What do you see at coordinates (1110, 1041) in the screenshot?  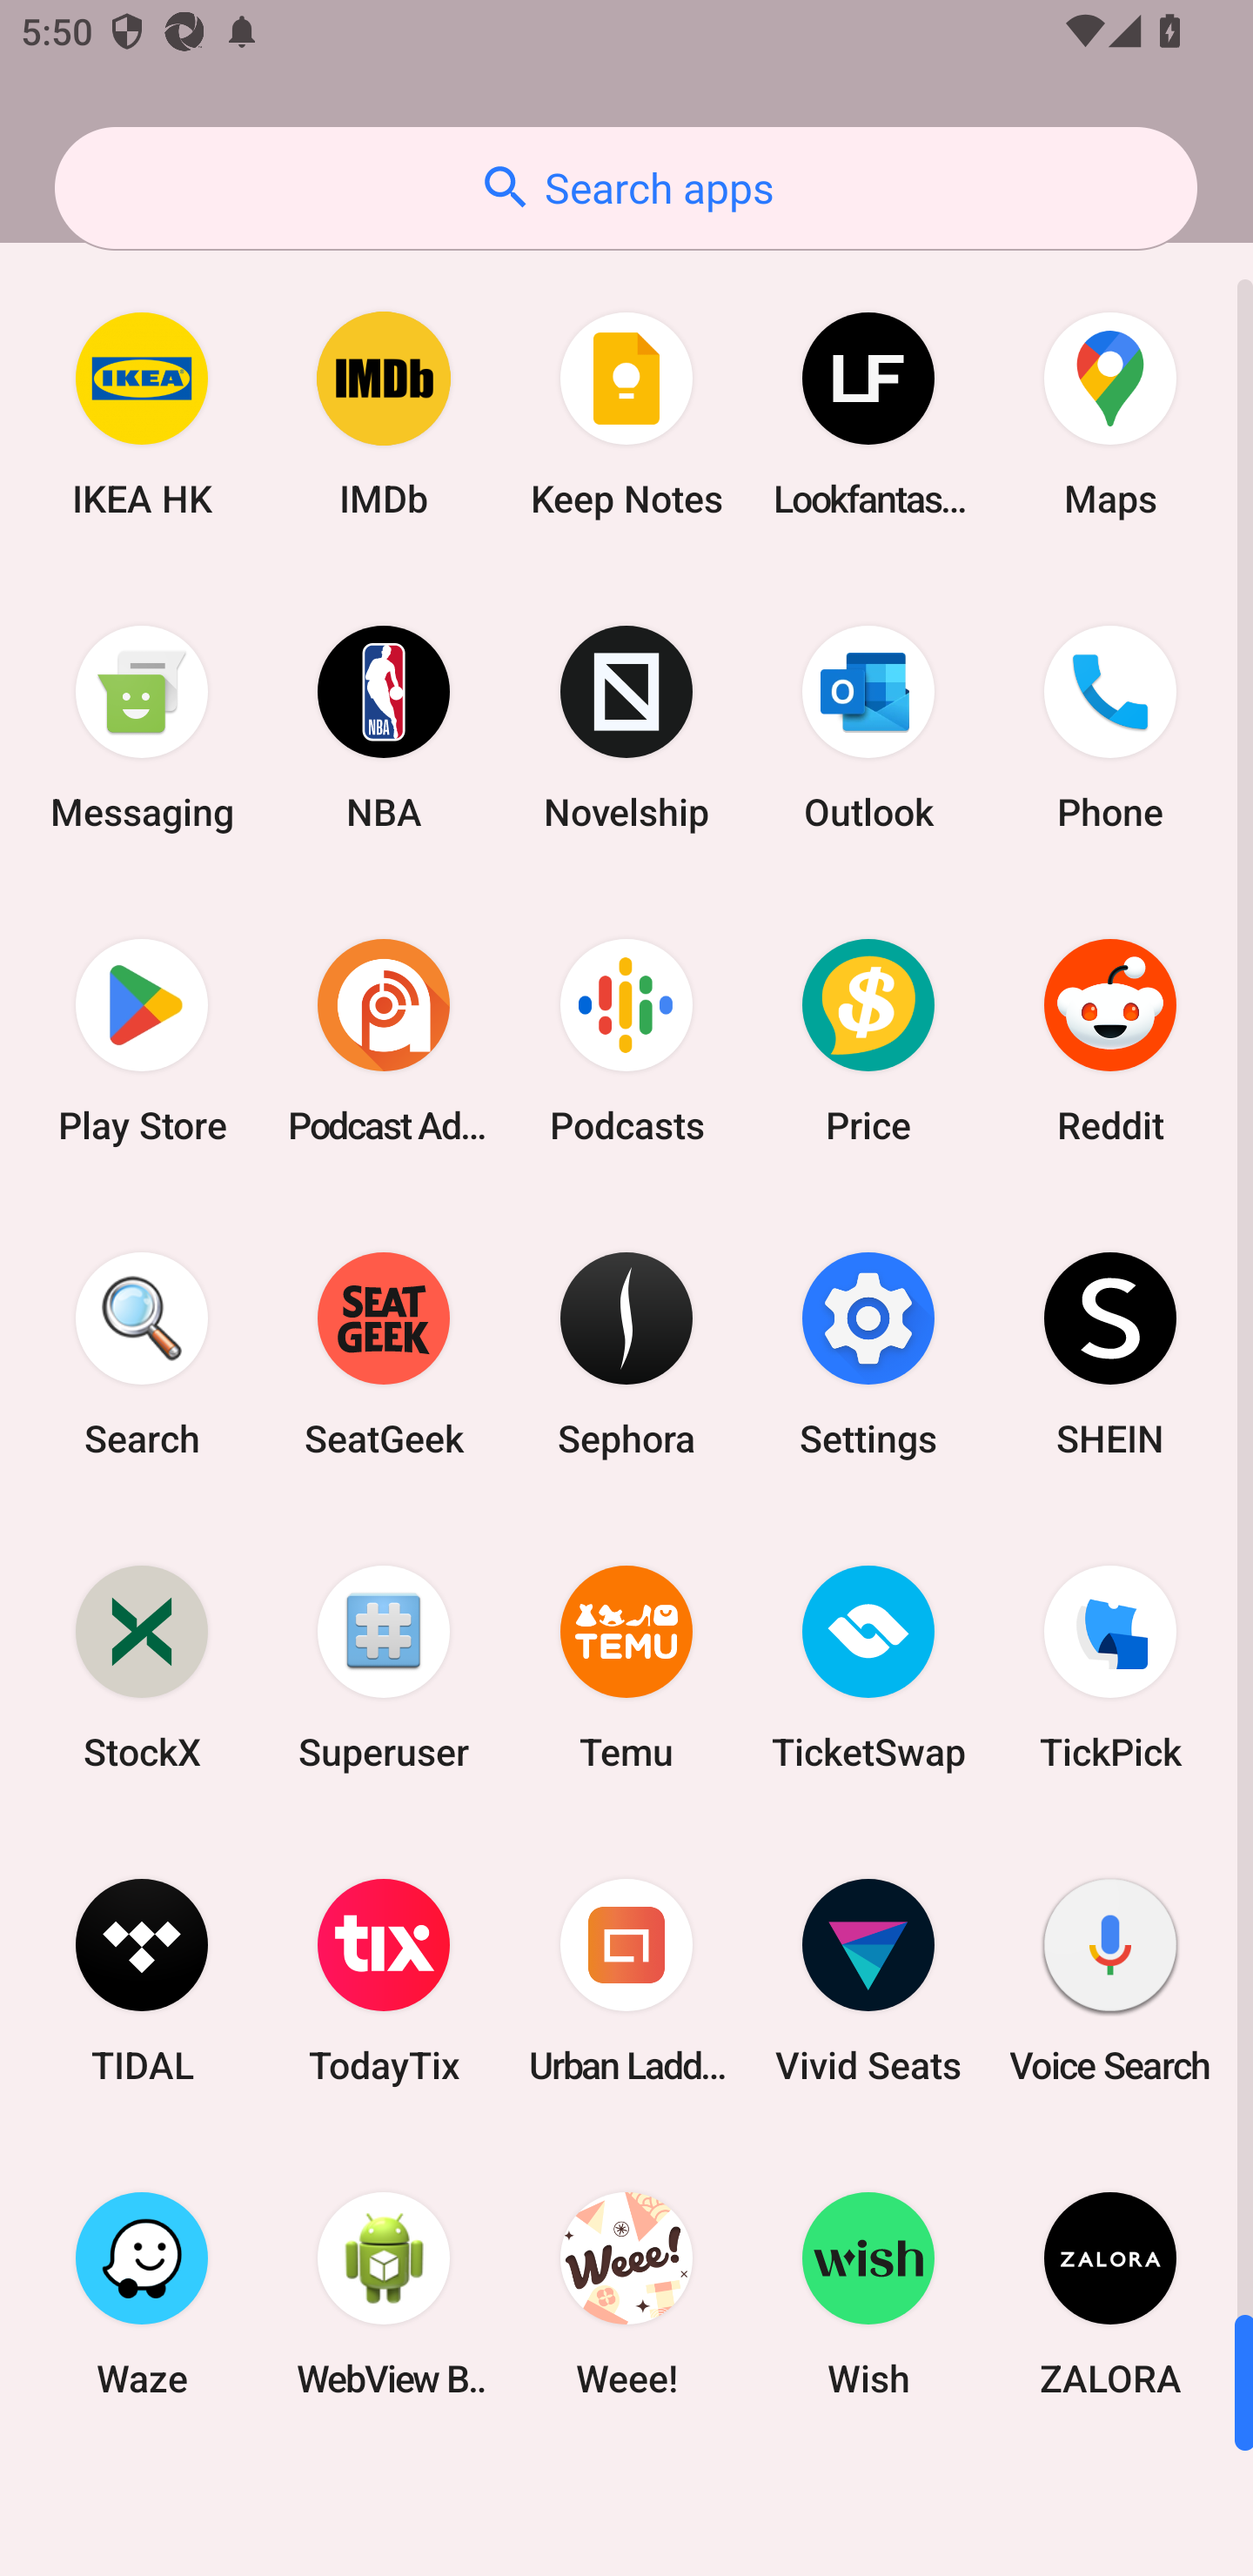 I see `Reddit` at bounding box center [1110, 1041].